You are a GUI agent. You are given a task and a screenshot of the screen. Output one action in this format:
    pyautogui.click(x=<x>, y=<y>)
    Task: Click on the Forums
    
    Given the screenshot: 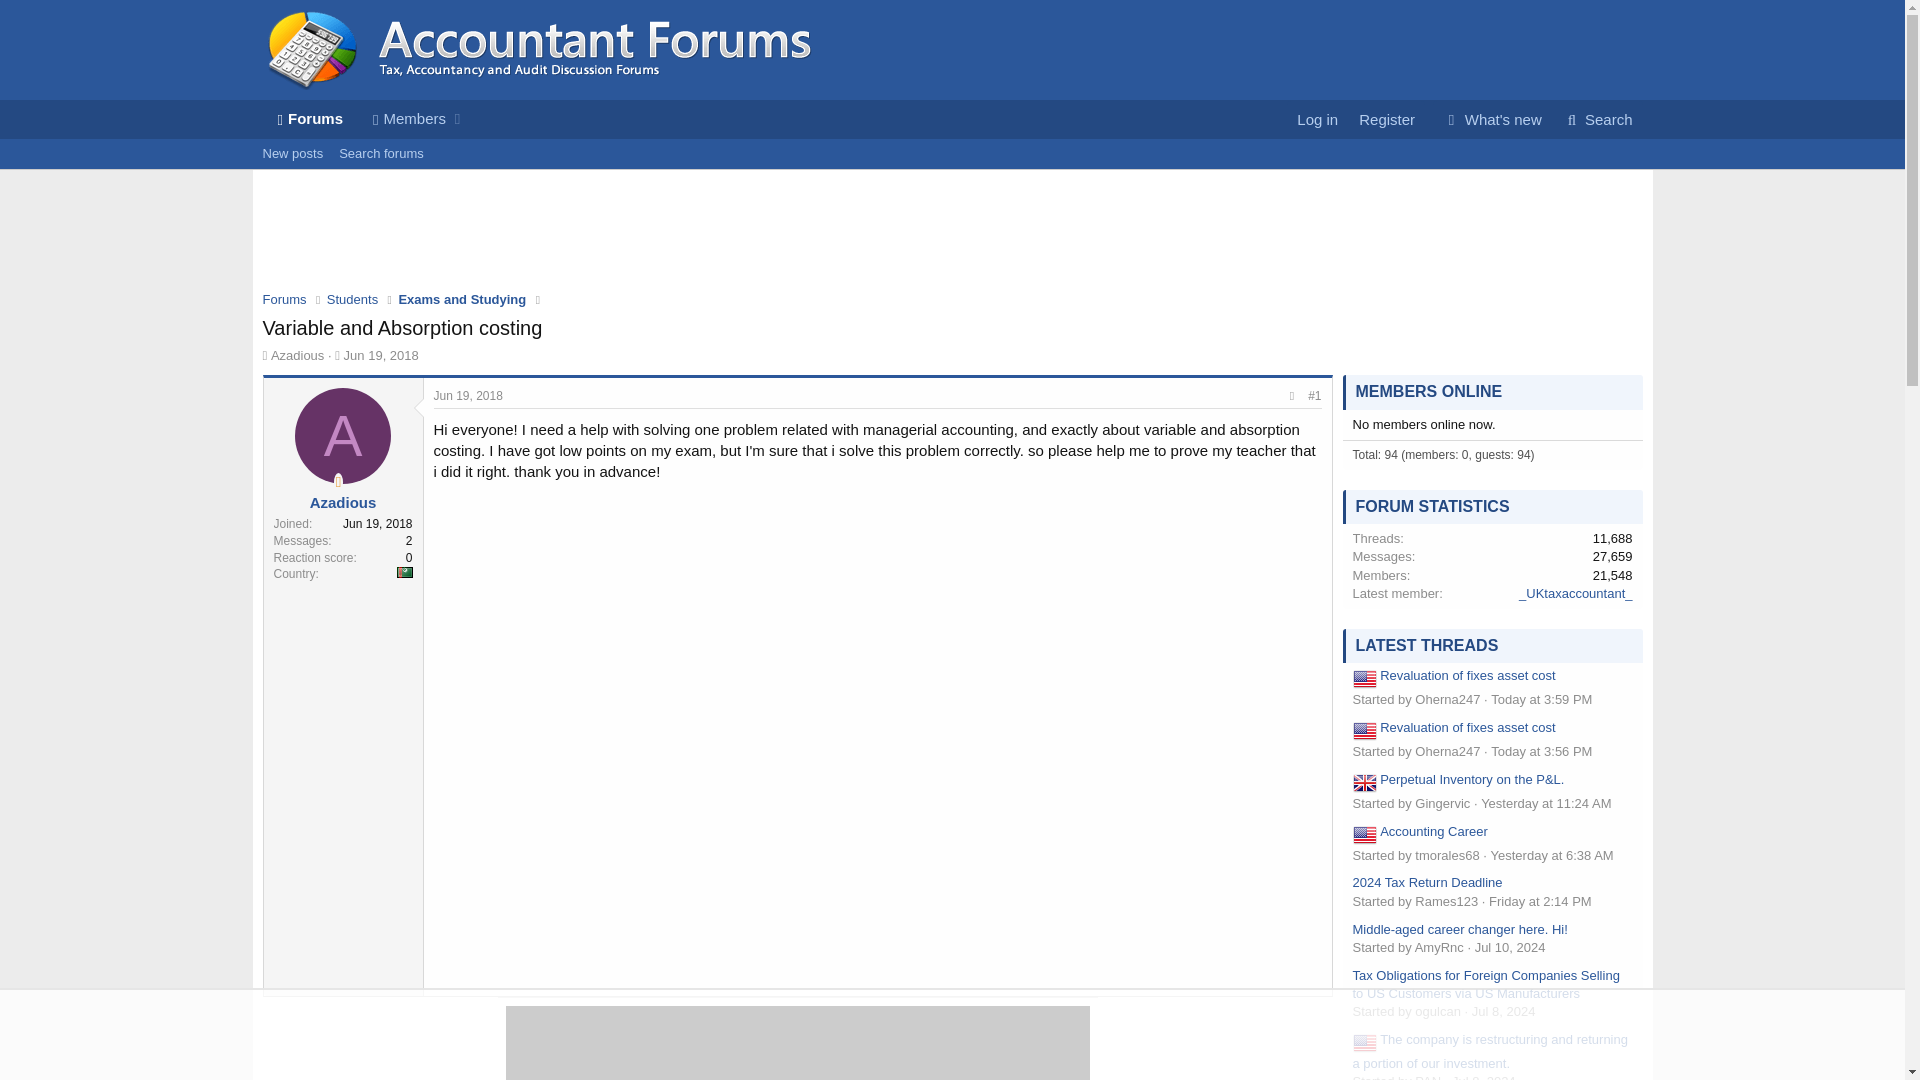 What is the action you would take?
    pyautogui.click(x=403, y=120)
    